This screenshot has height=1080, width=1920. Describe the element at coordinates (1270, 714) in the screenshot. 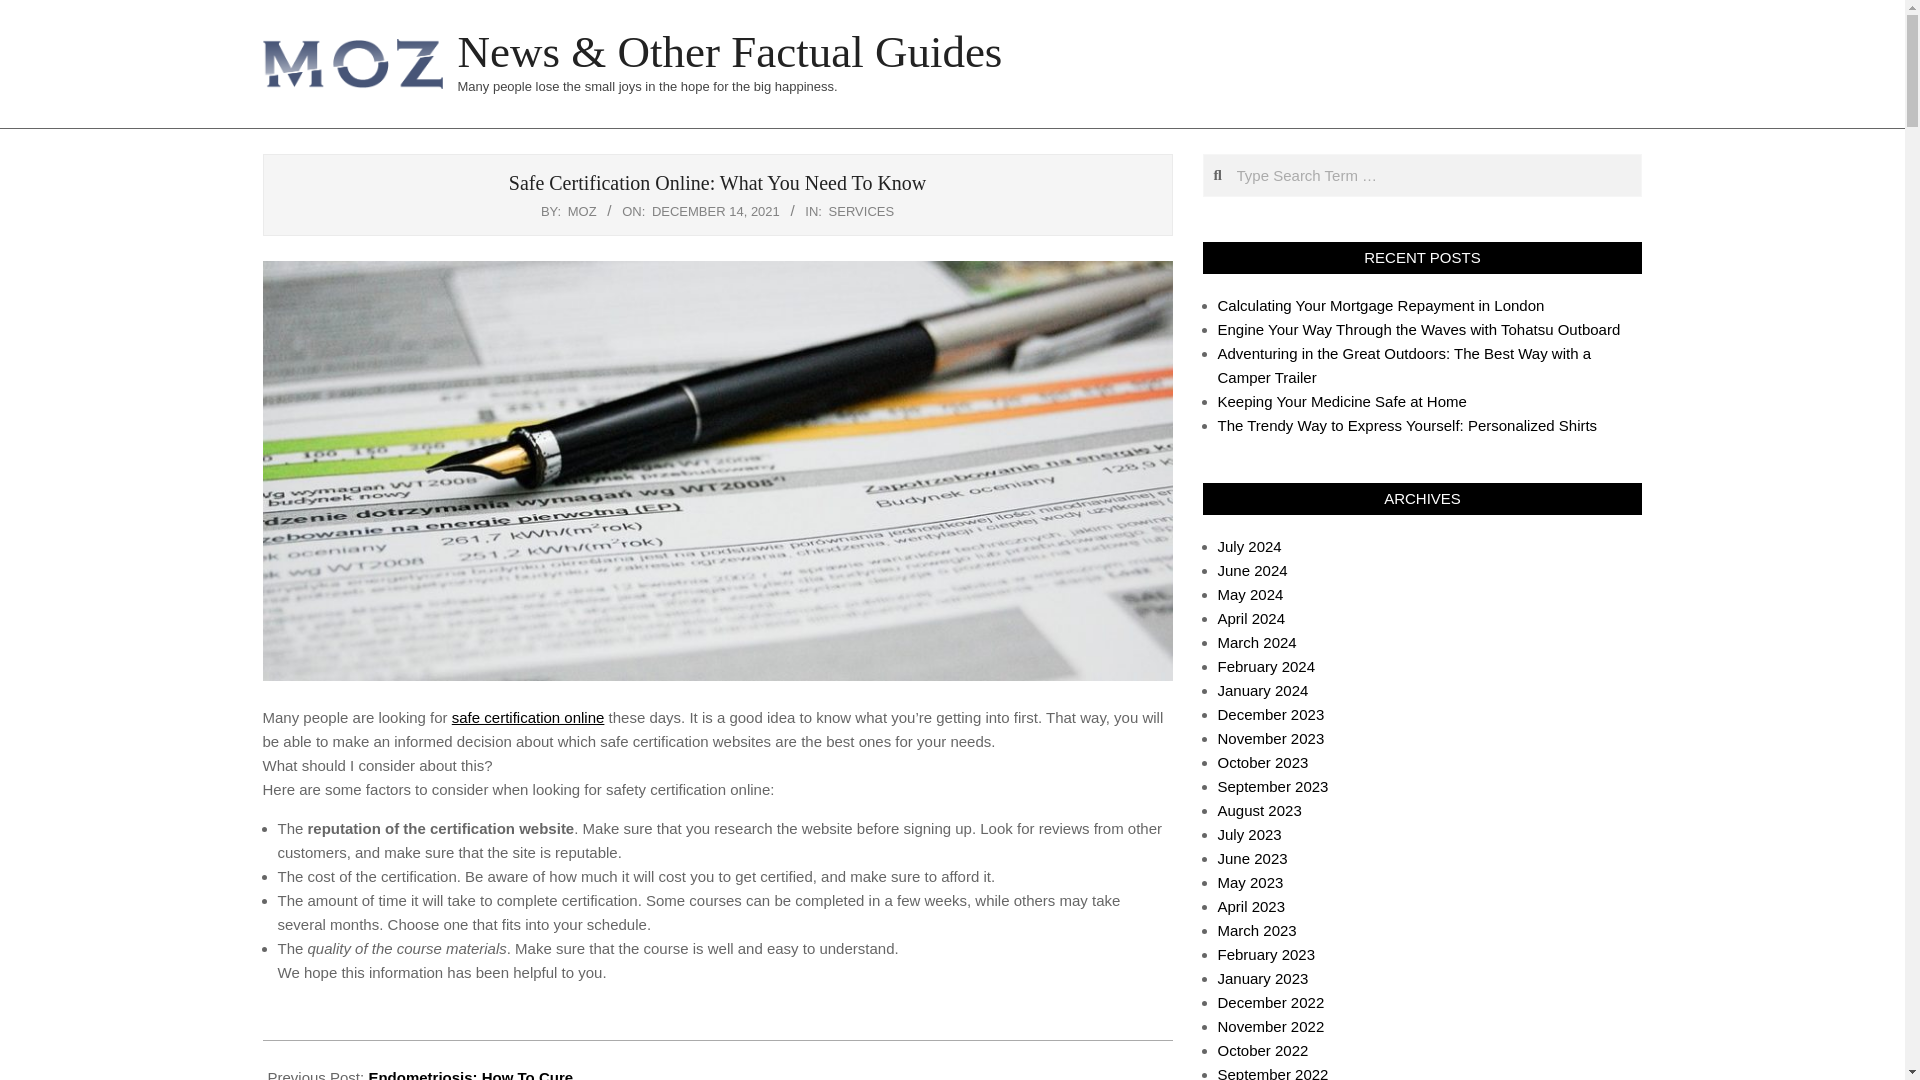

I see `December 2023` at that location.